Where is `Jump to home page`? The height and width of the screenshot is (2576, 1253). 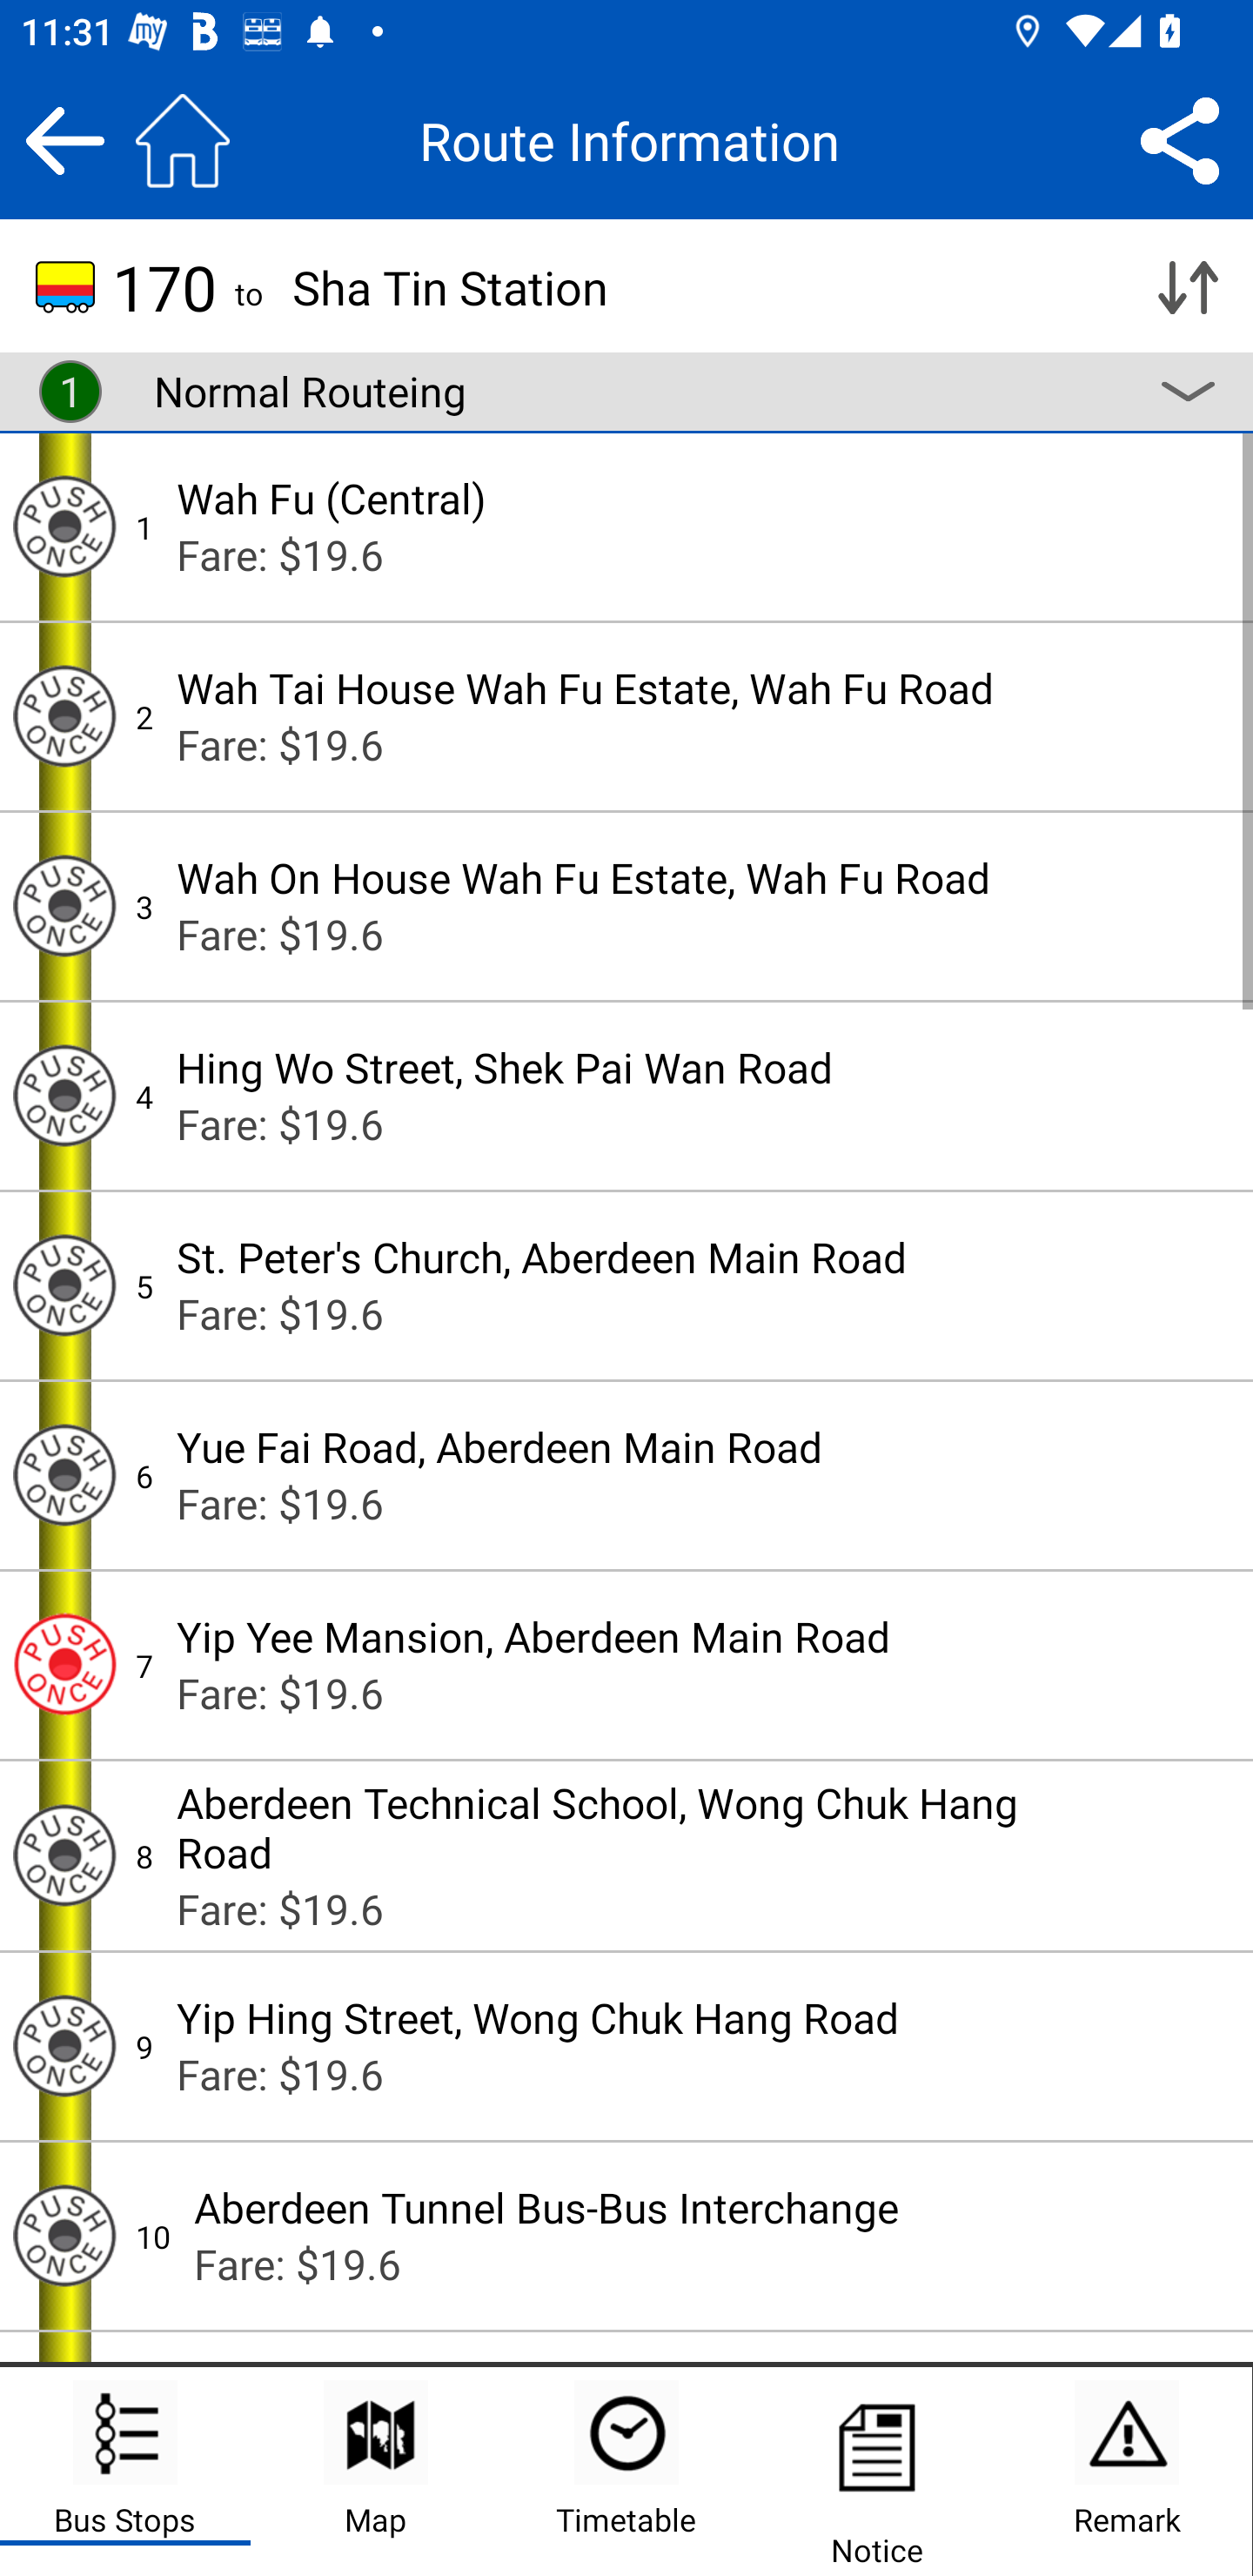
Jump to home page is located at coordinates (183, 140).